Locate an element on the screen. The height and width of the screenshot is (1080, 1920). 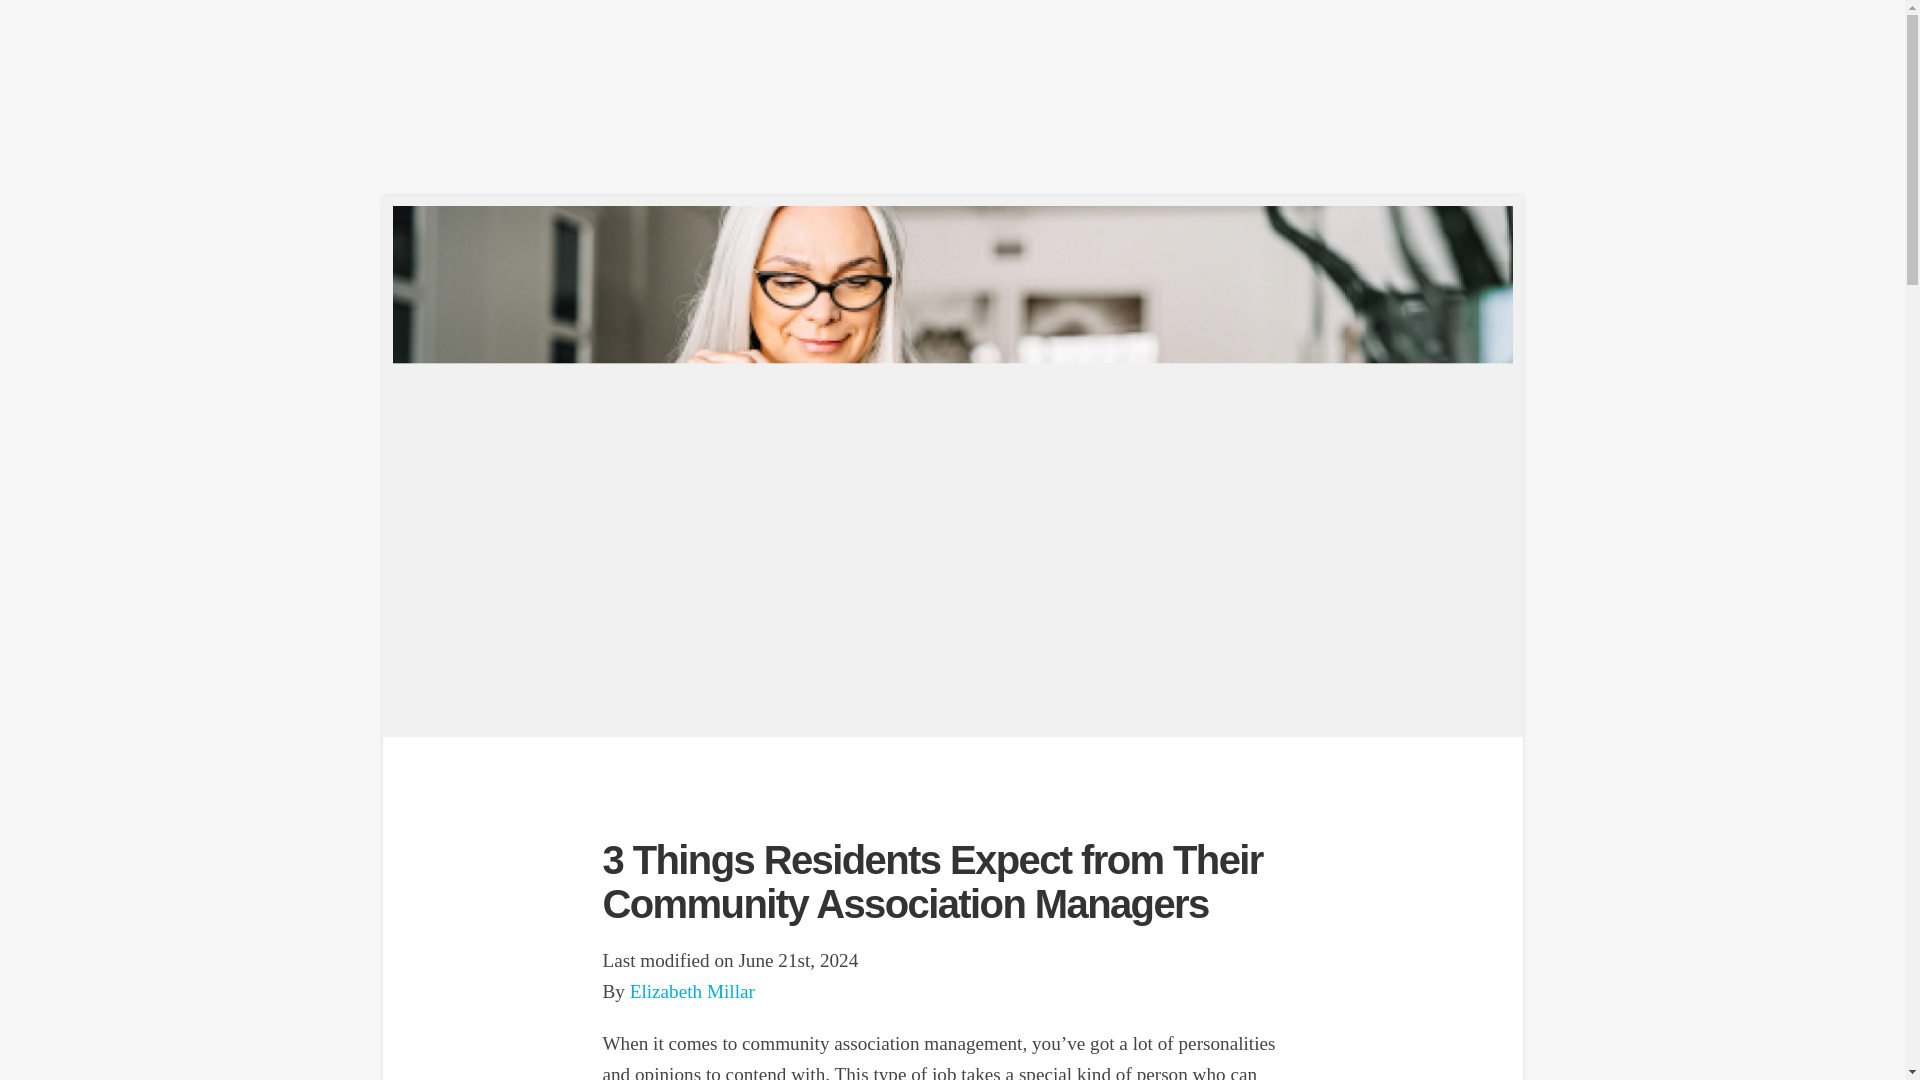
Posts by Elizabeth Millar is located at coordinates (692, 991).